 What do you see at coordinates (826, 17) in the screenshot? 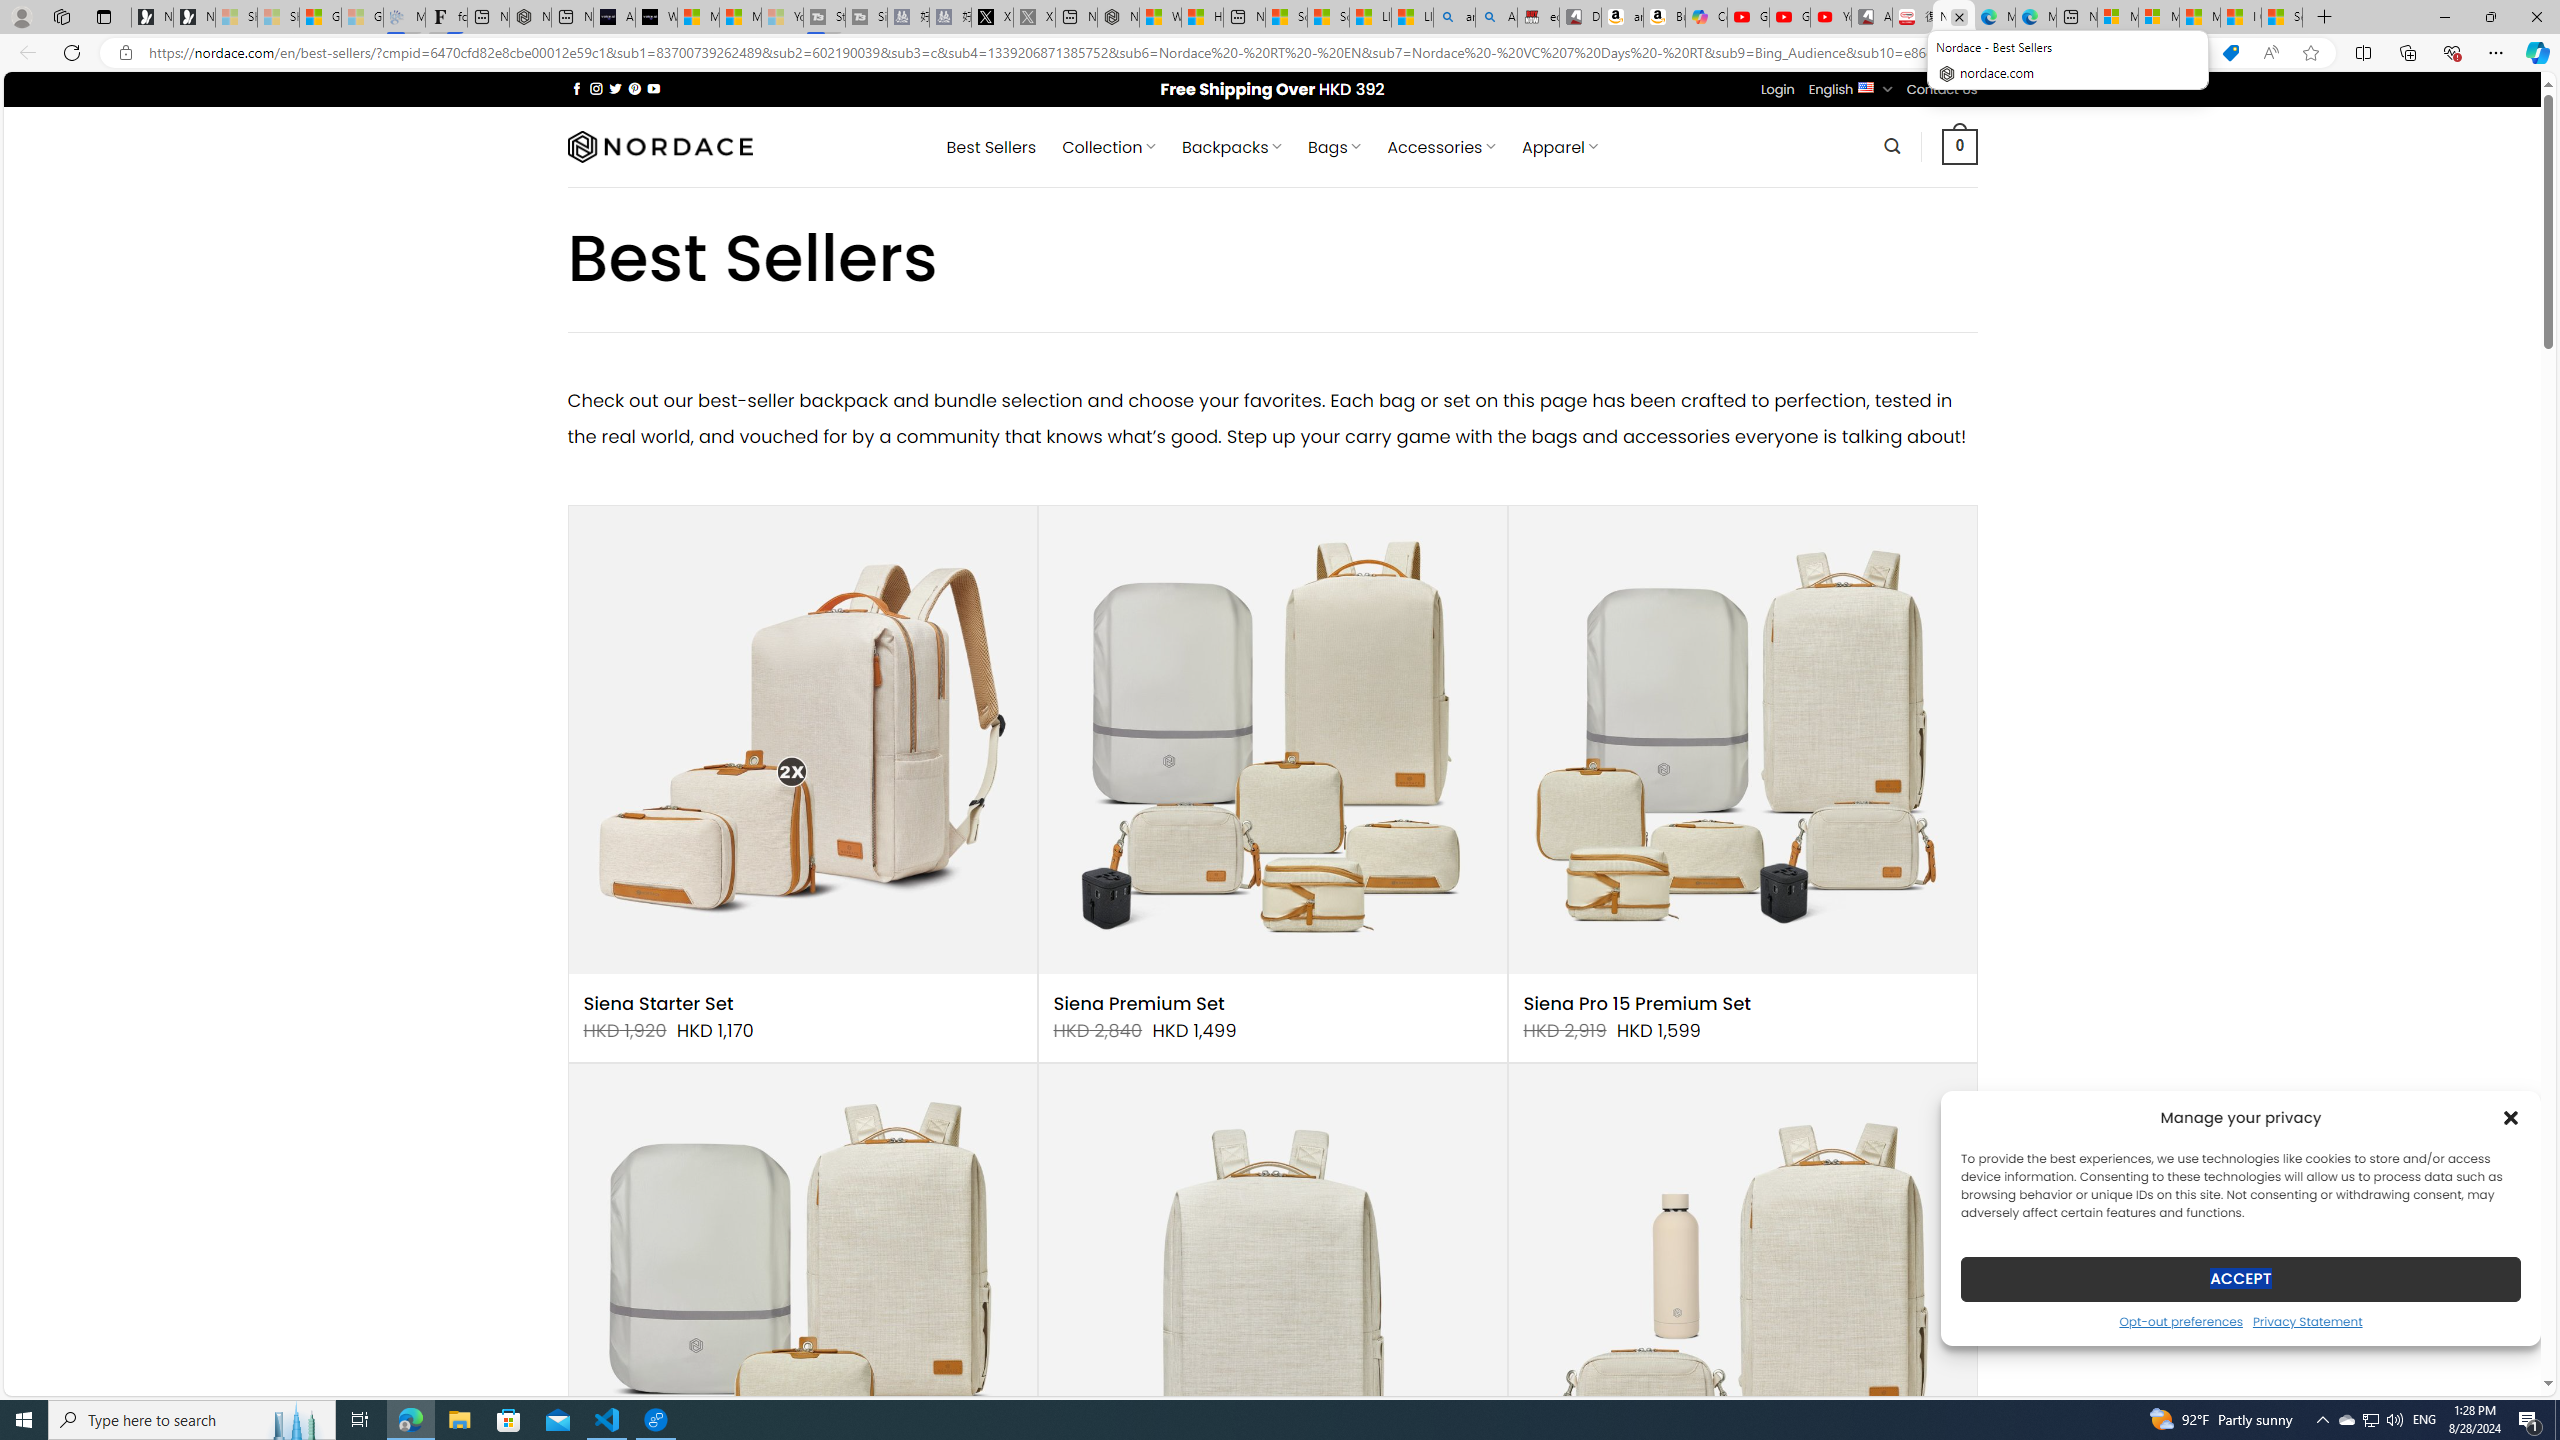
I see `Streaming Coverage | T3 - Sleeping` at bounding box center [826, 17].